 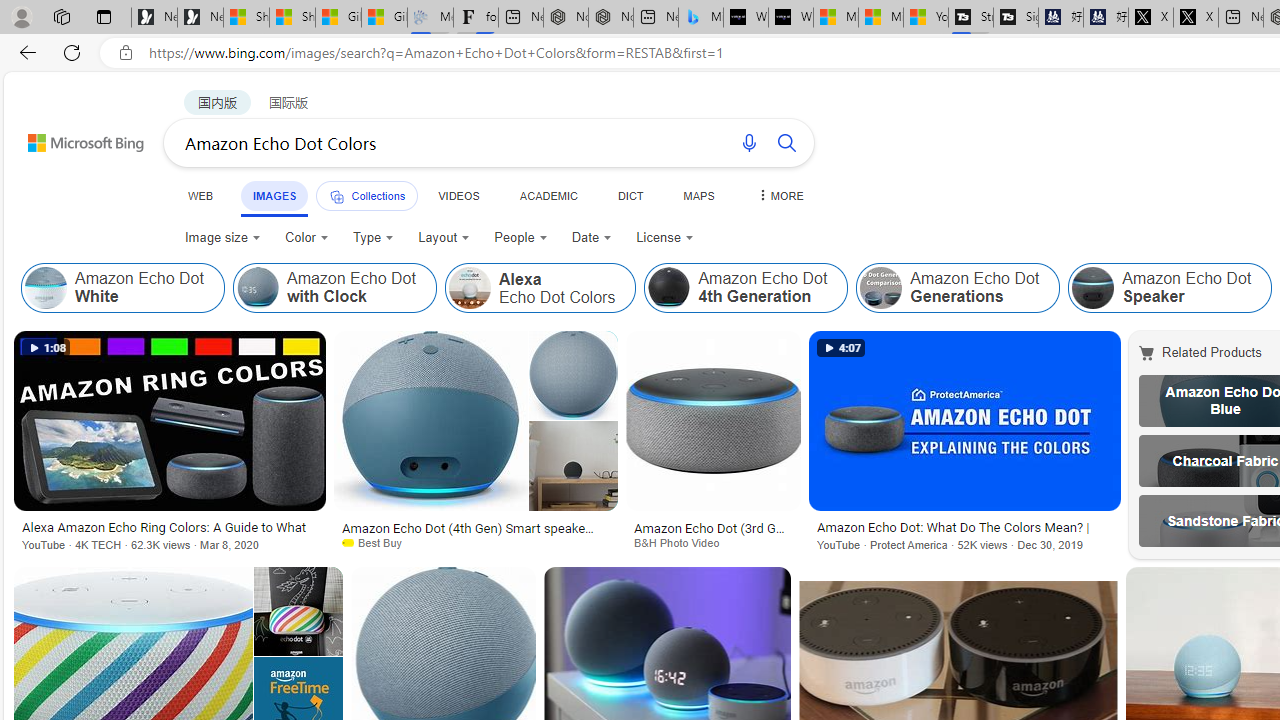 I want to click on Amazon Echo Dot 4th Generation, so click(x=669, y=288).